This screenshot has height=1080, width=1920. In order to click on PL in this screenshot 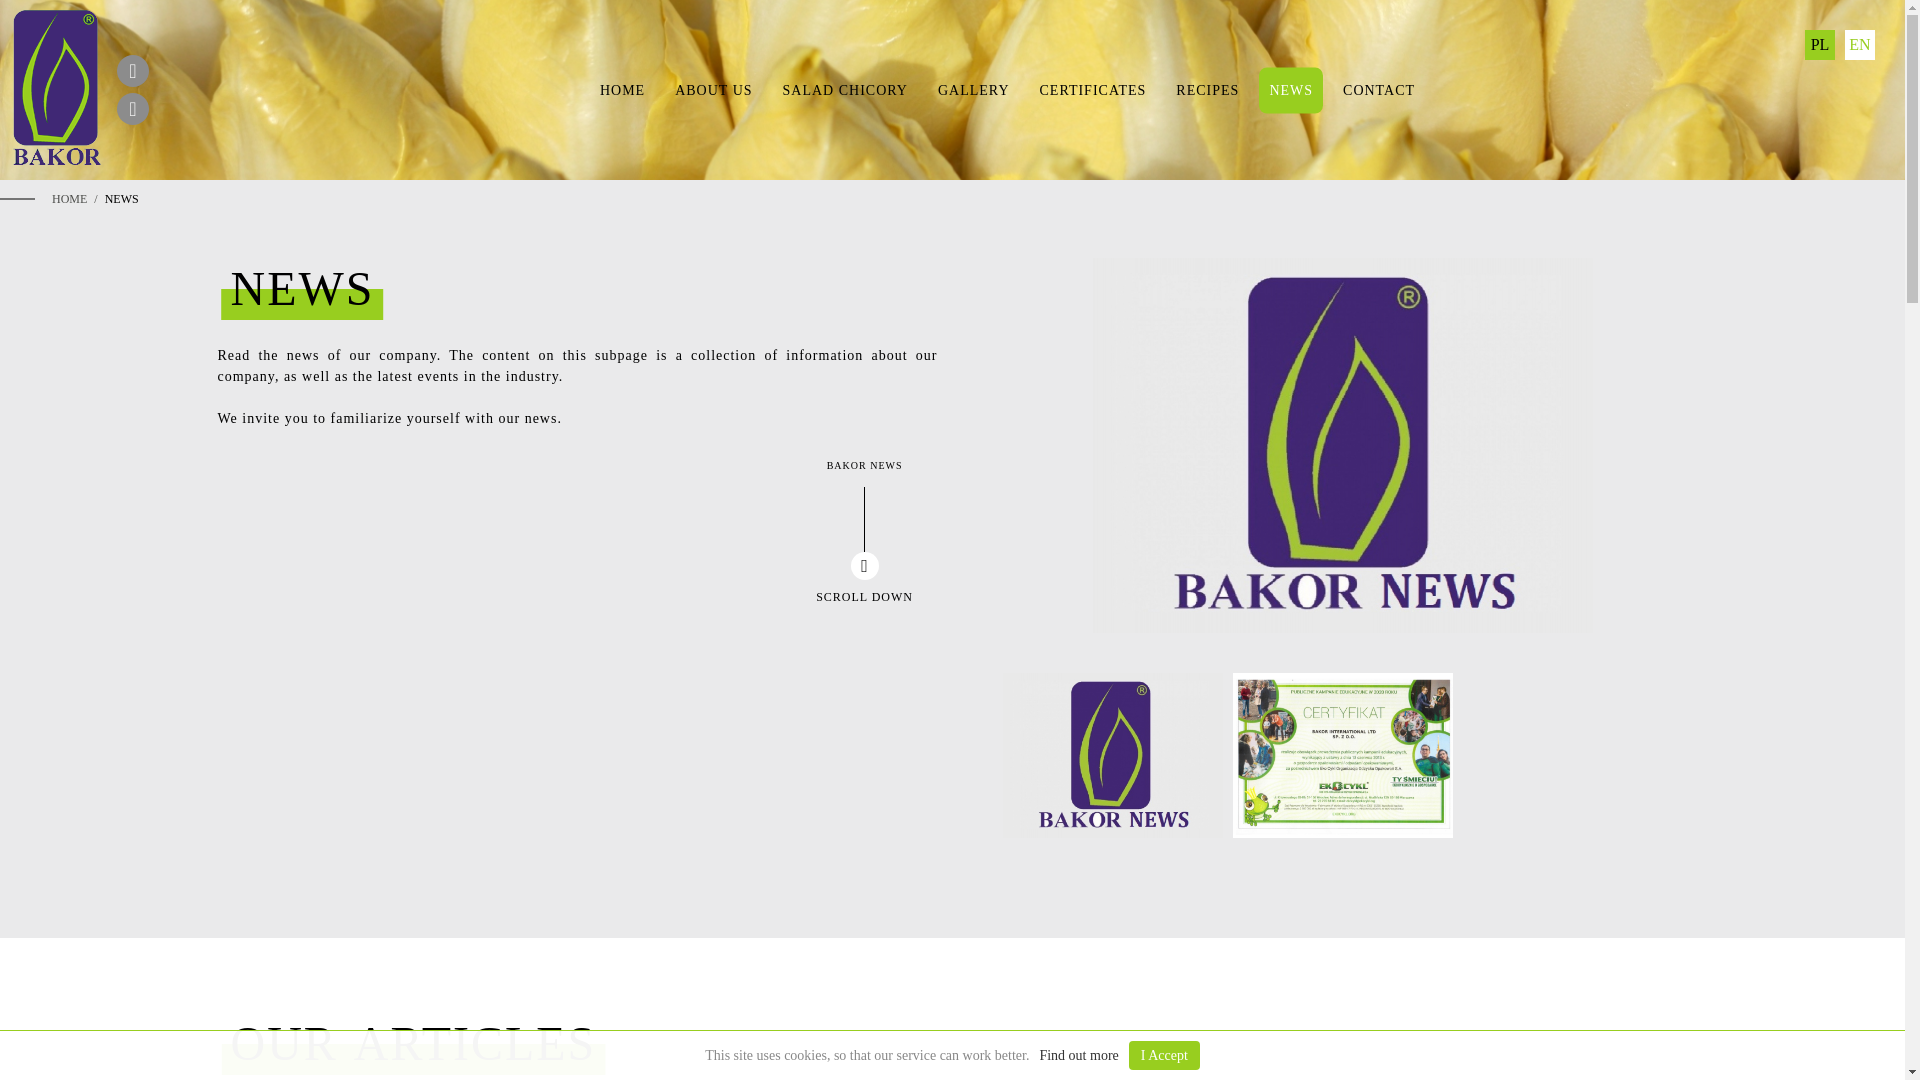, I will do `click(1820, 45)`.